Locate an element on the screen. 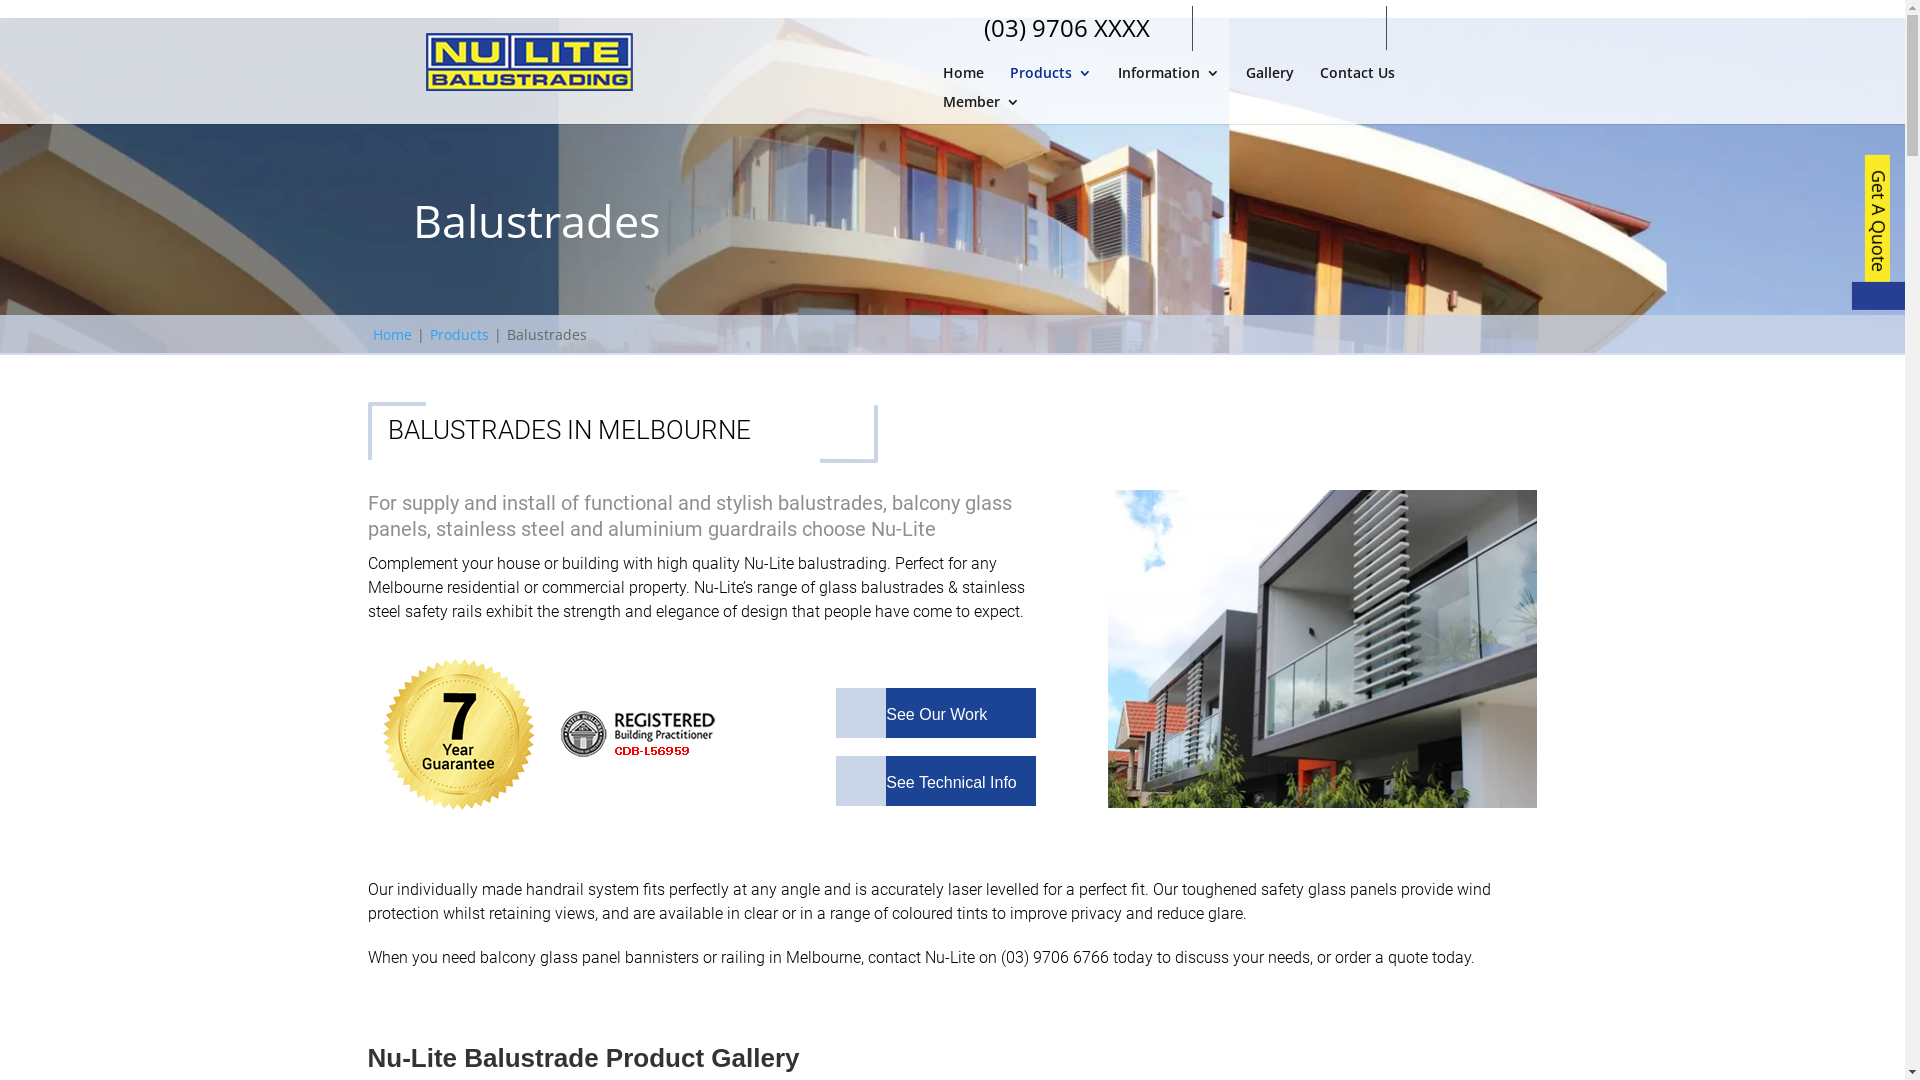  Member is located at coordinates (980, 110).